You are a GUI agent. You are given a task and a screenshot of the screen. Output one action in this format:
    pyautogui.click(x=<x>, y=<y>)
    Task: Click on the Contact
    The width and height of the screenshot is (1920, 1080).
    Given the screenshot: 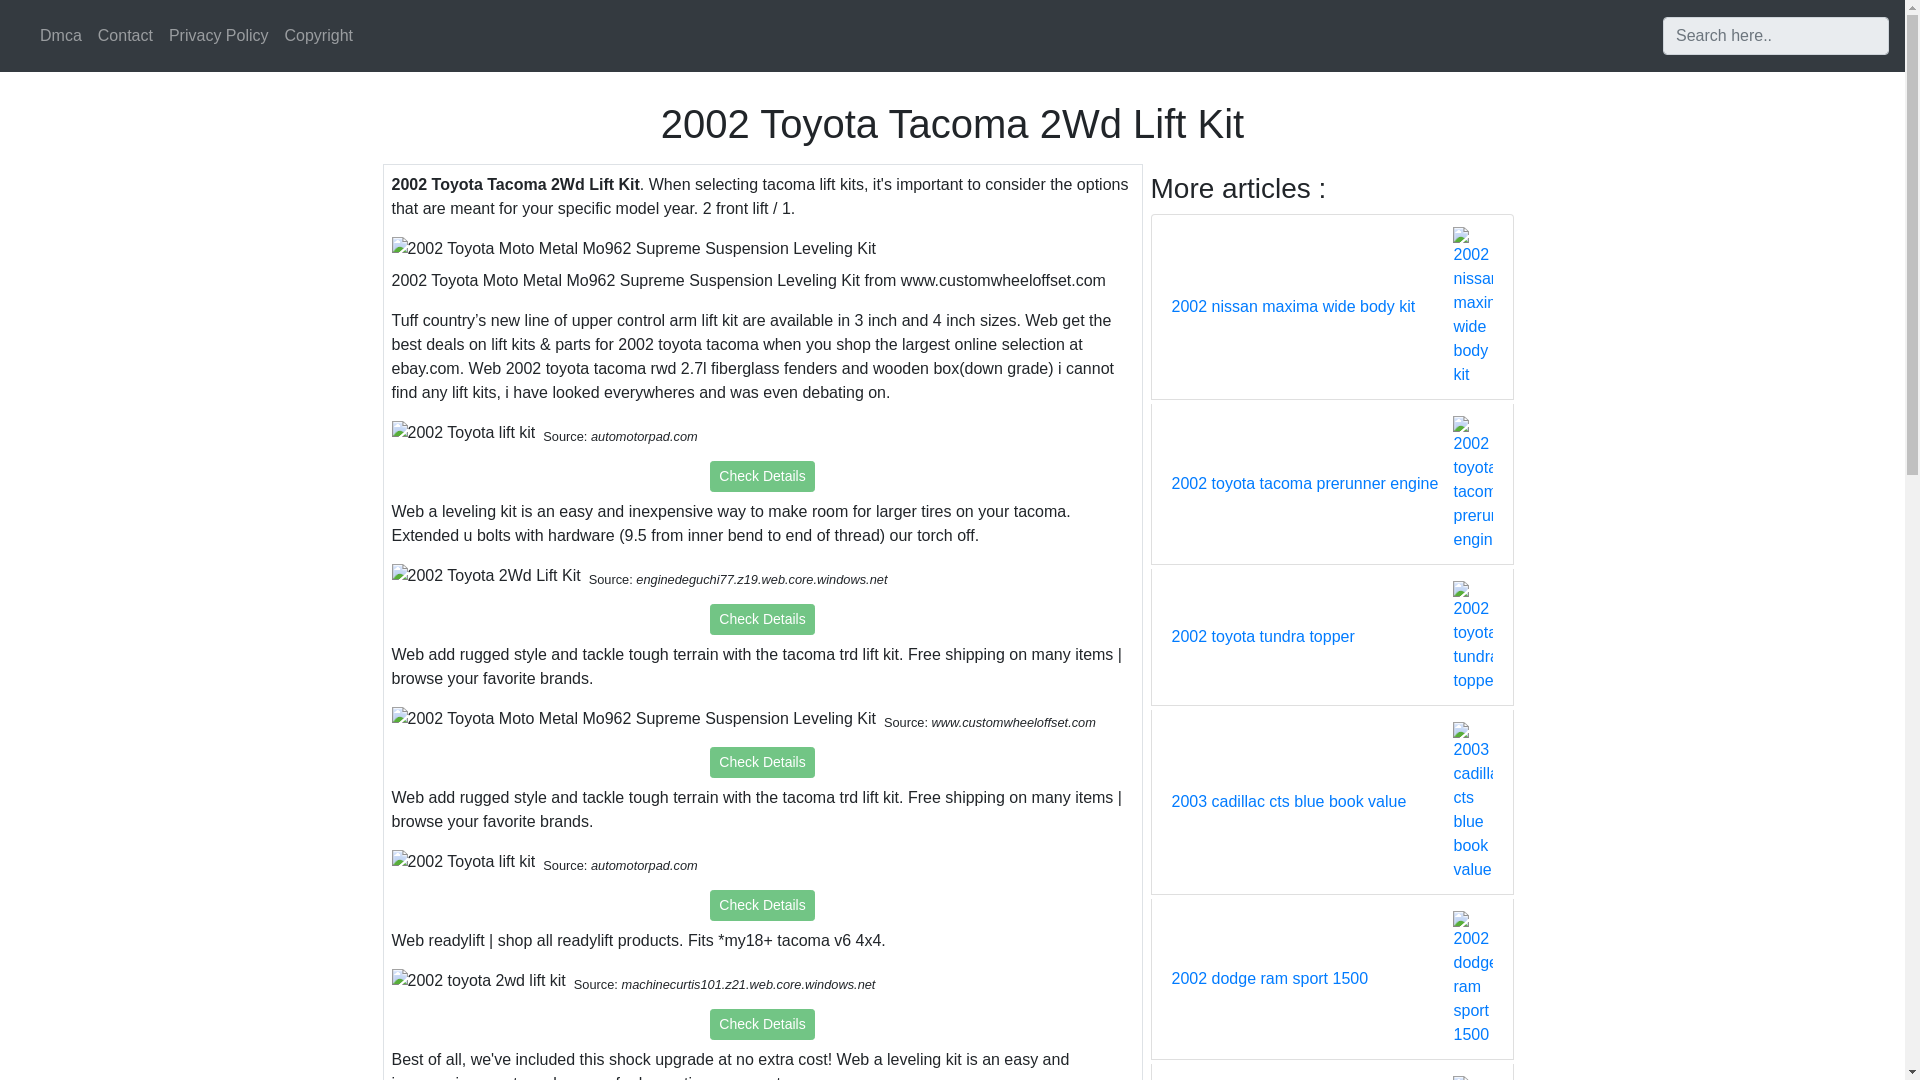 What is the action you would take?
    pyautogui.click(x=126, y=36)
    